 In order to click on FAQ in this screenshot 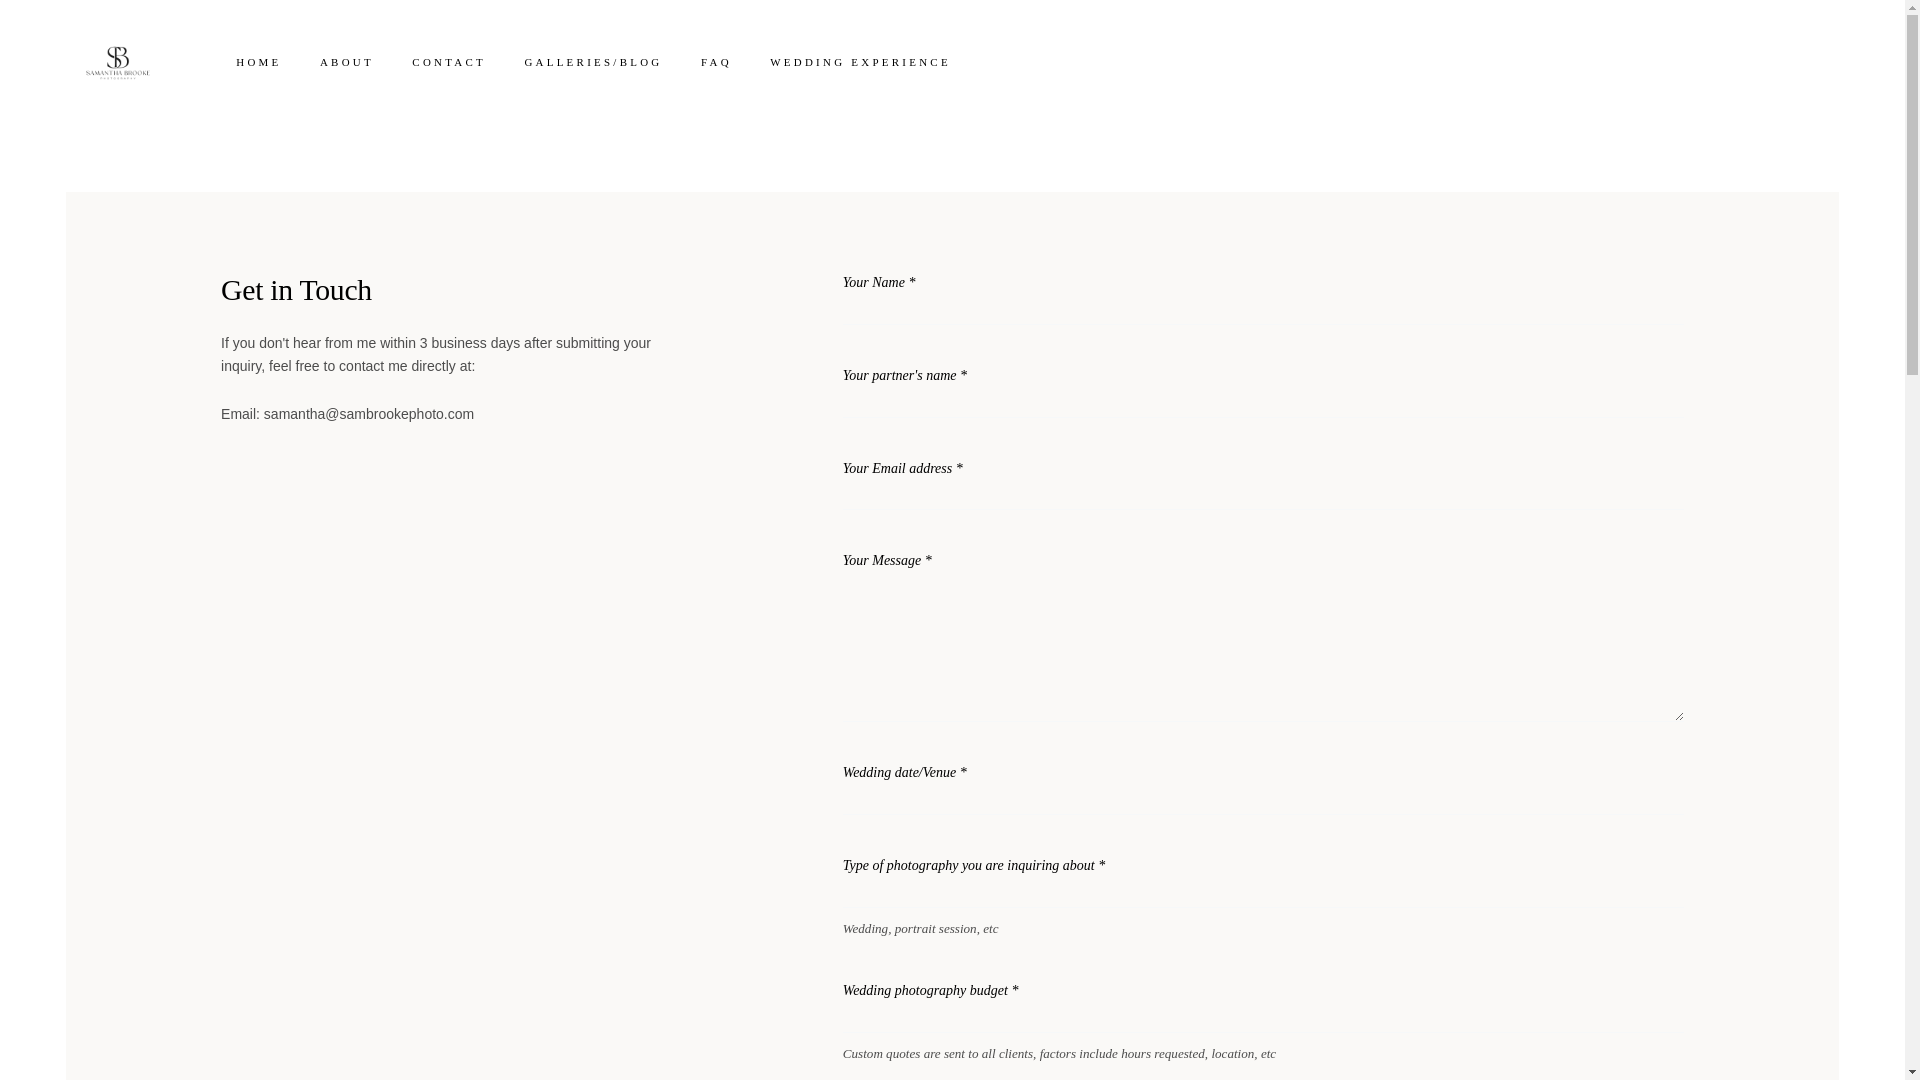, I will do `click(716, 62)`.